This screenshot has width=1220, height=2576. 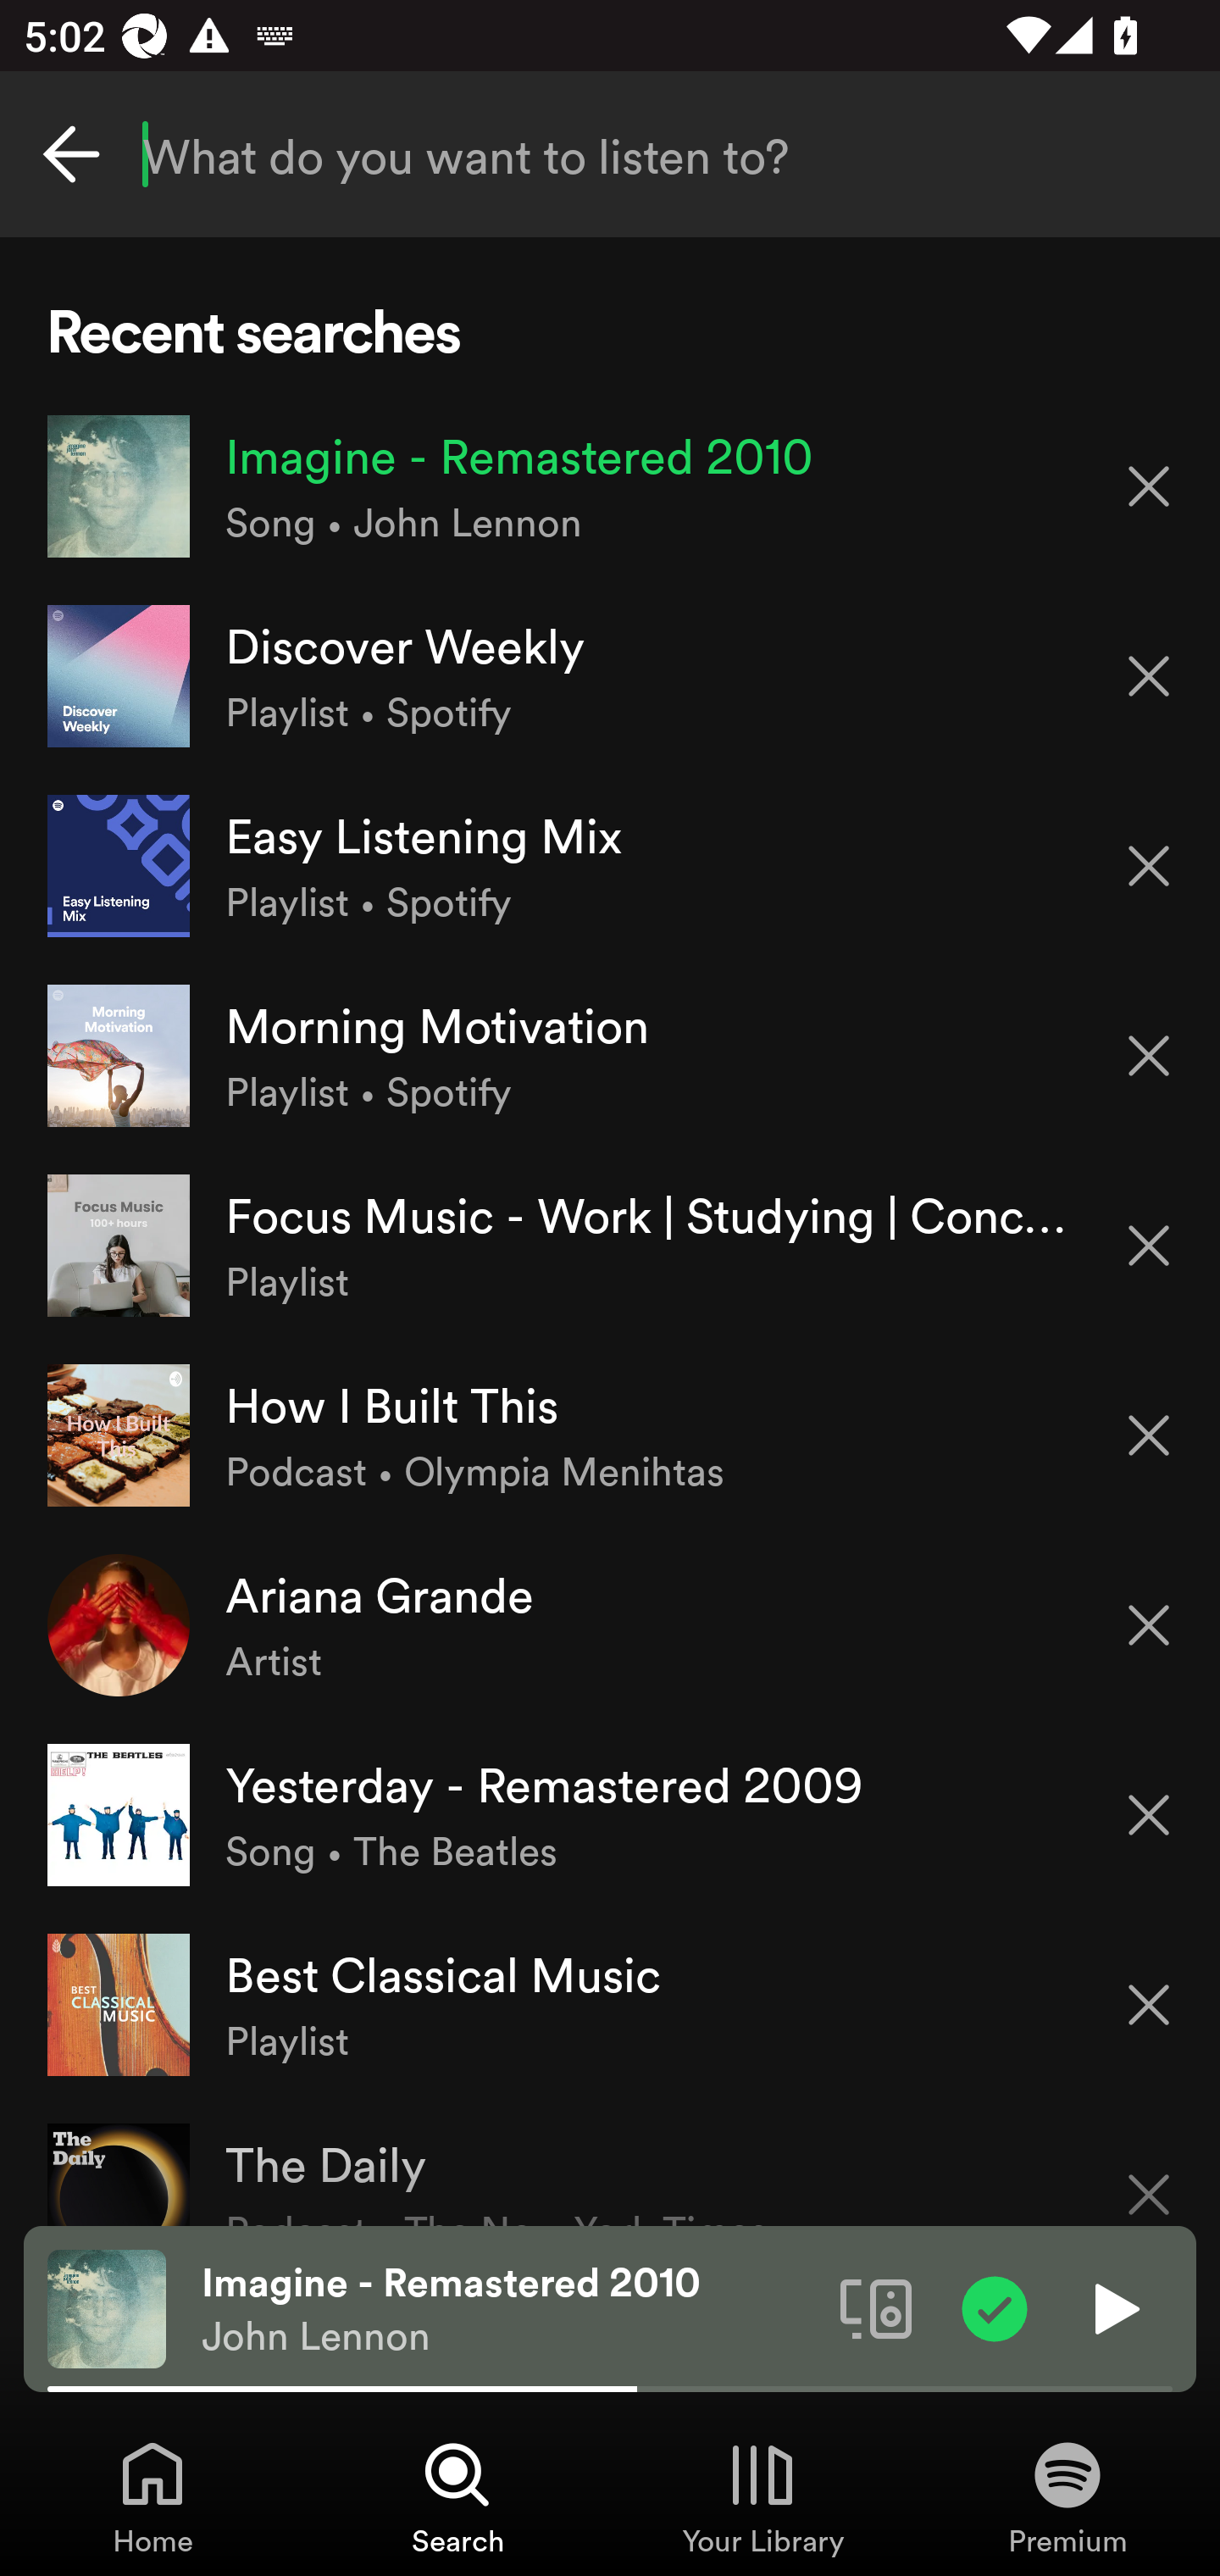 I want to click on Ariana Grande Artist Remove, so click(x=610, y=1625).